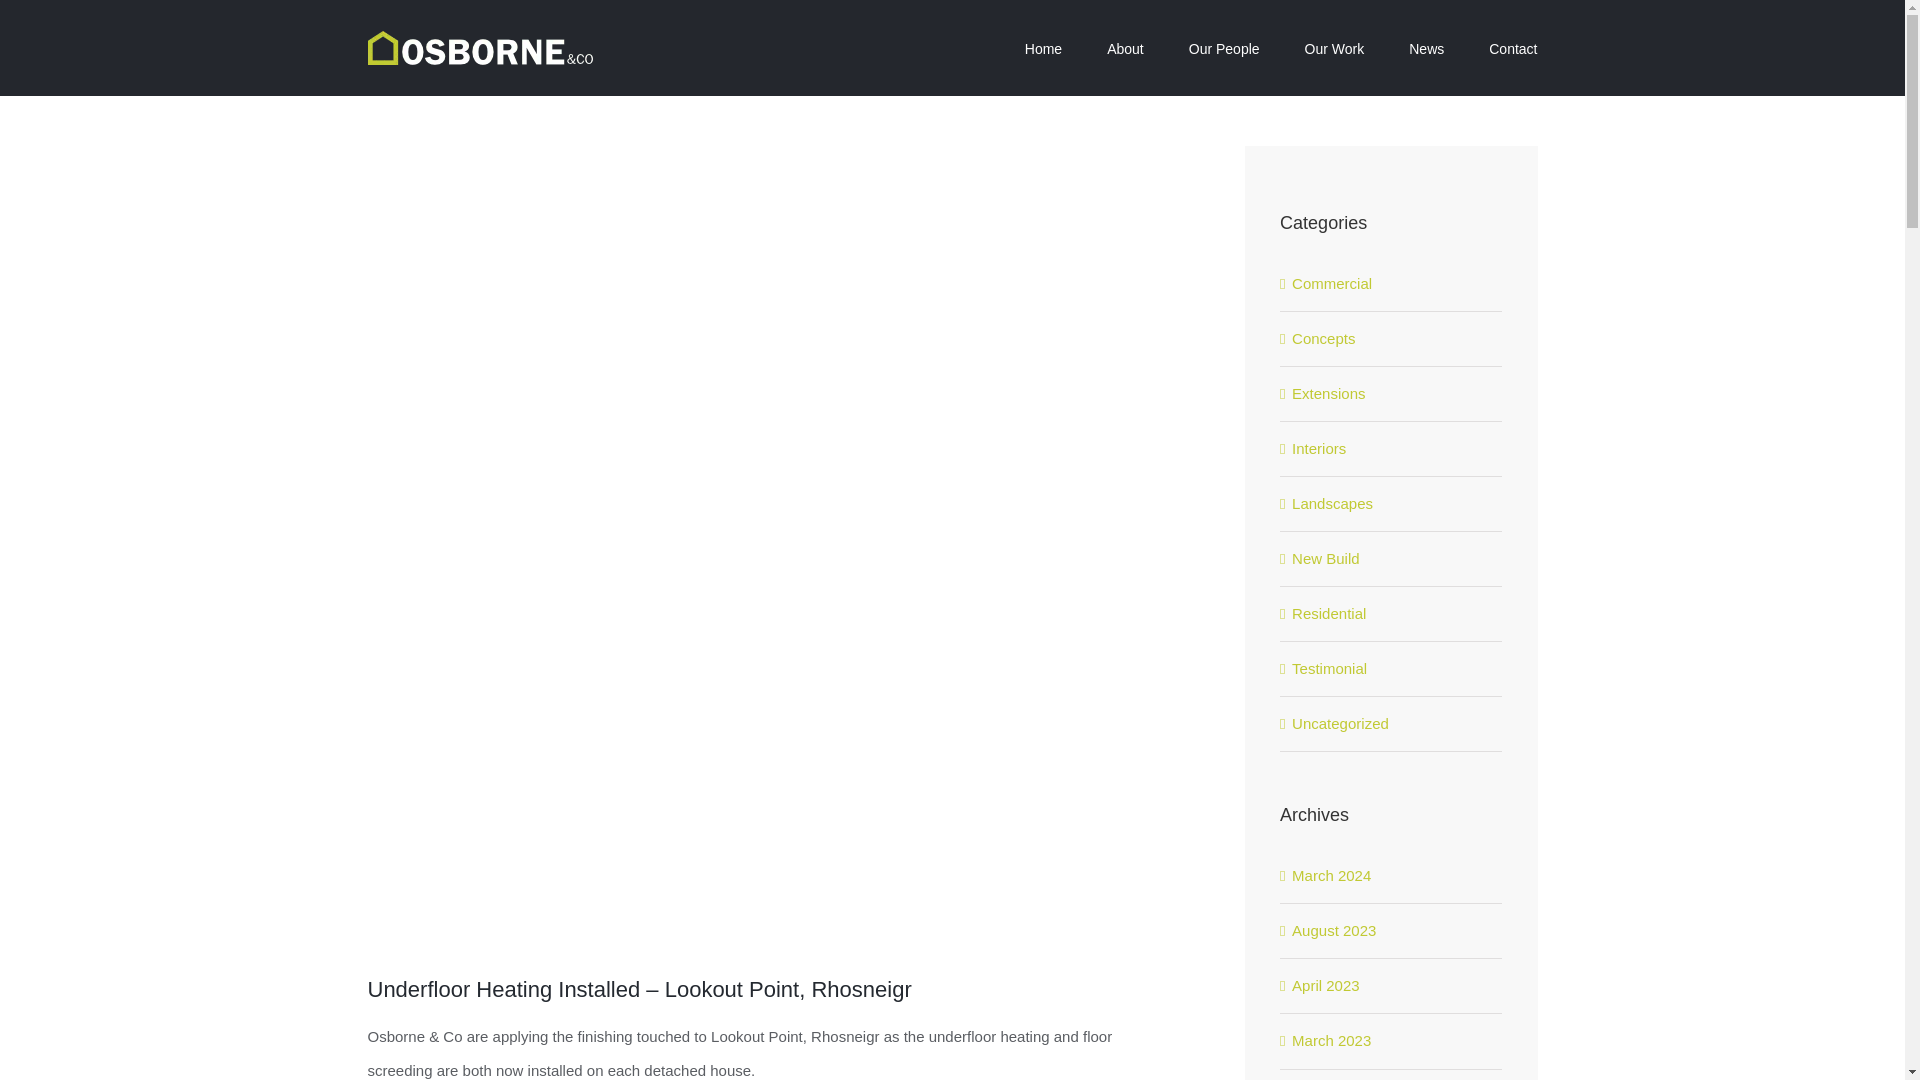 The height and width of the screenshot is (1080, 1920). Describe the element at coordinates (1392, 448) in the screenshot. I see `Interiors` at that location.